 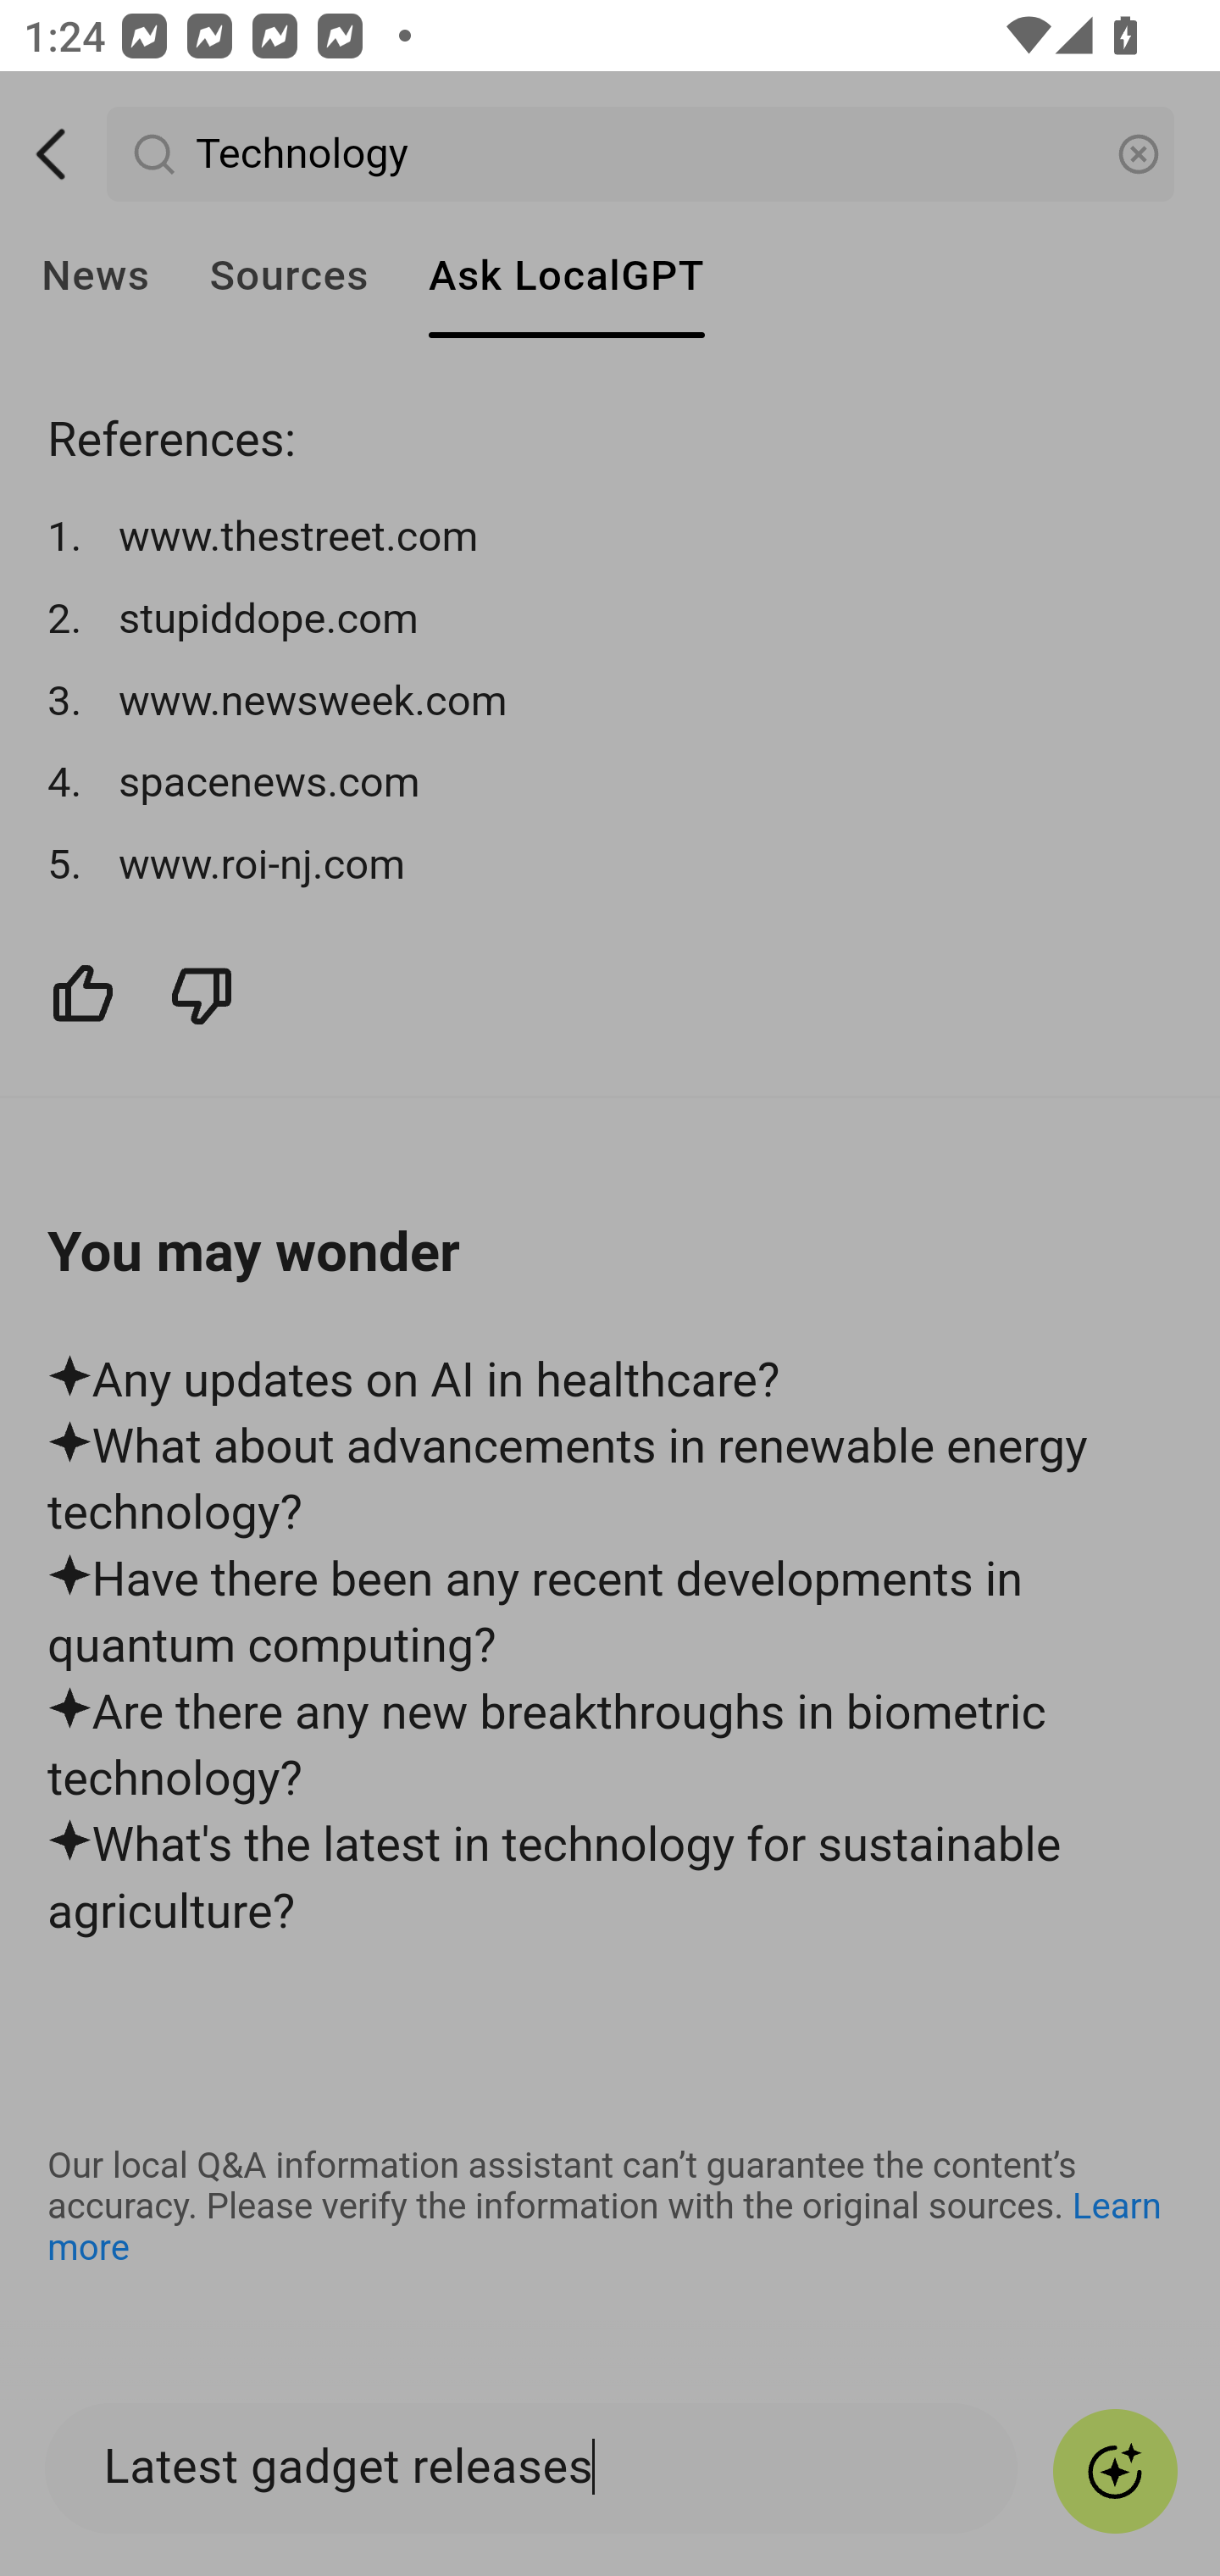 What do you see at coordinates (612, 700) in the screenshot?
I see `3. www.newsweek.com 3. www.newsweek.com` at bounding box center [612, 700].